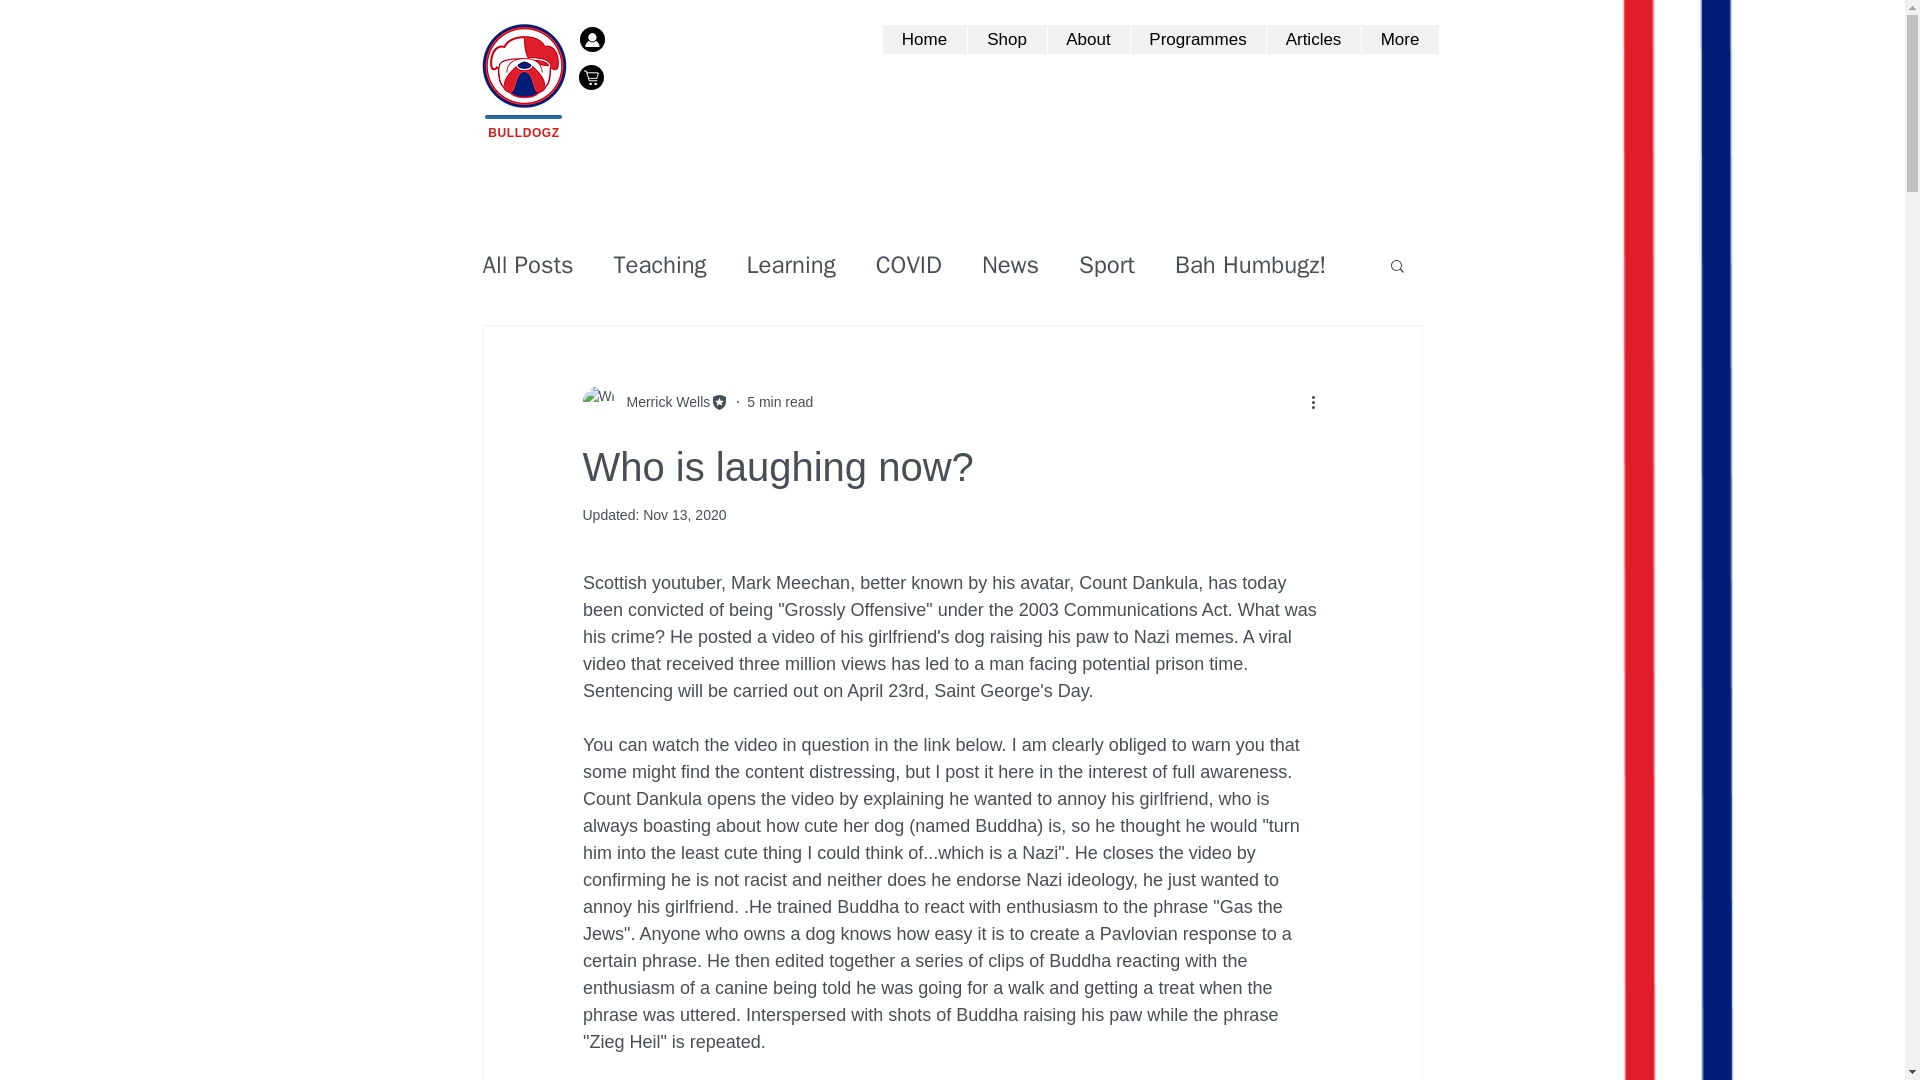  I want to click on COVID, so click(908, 264).